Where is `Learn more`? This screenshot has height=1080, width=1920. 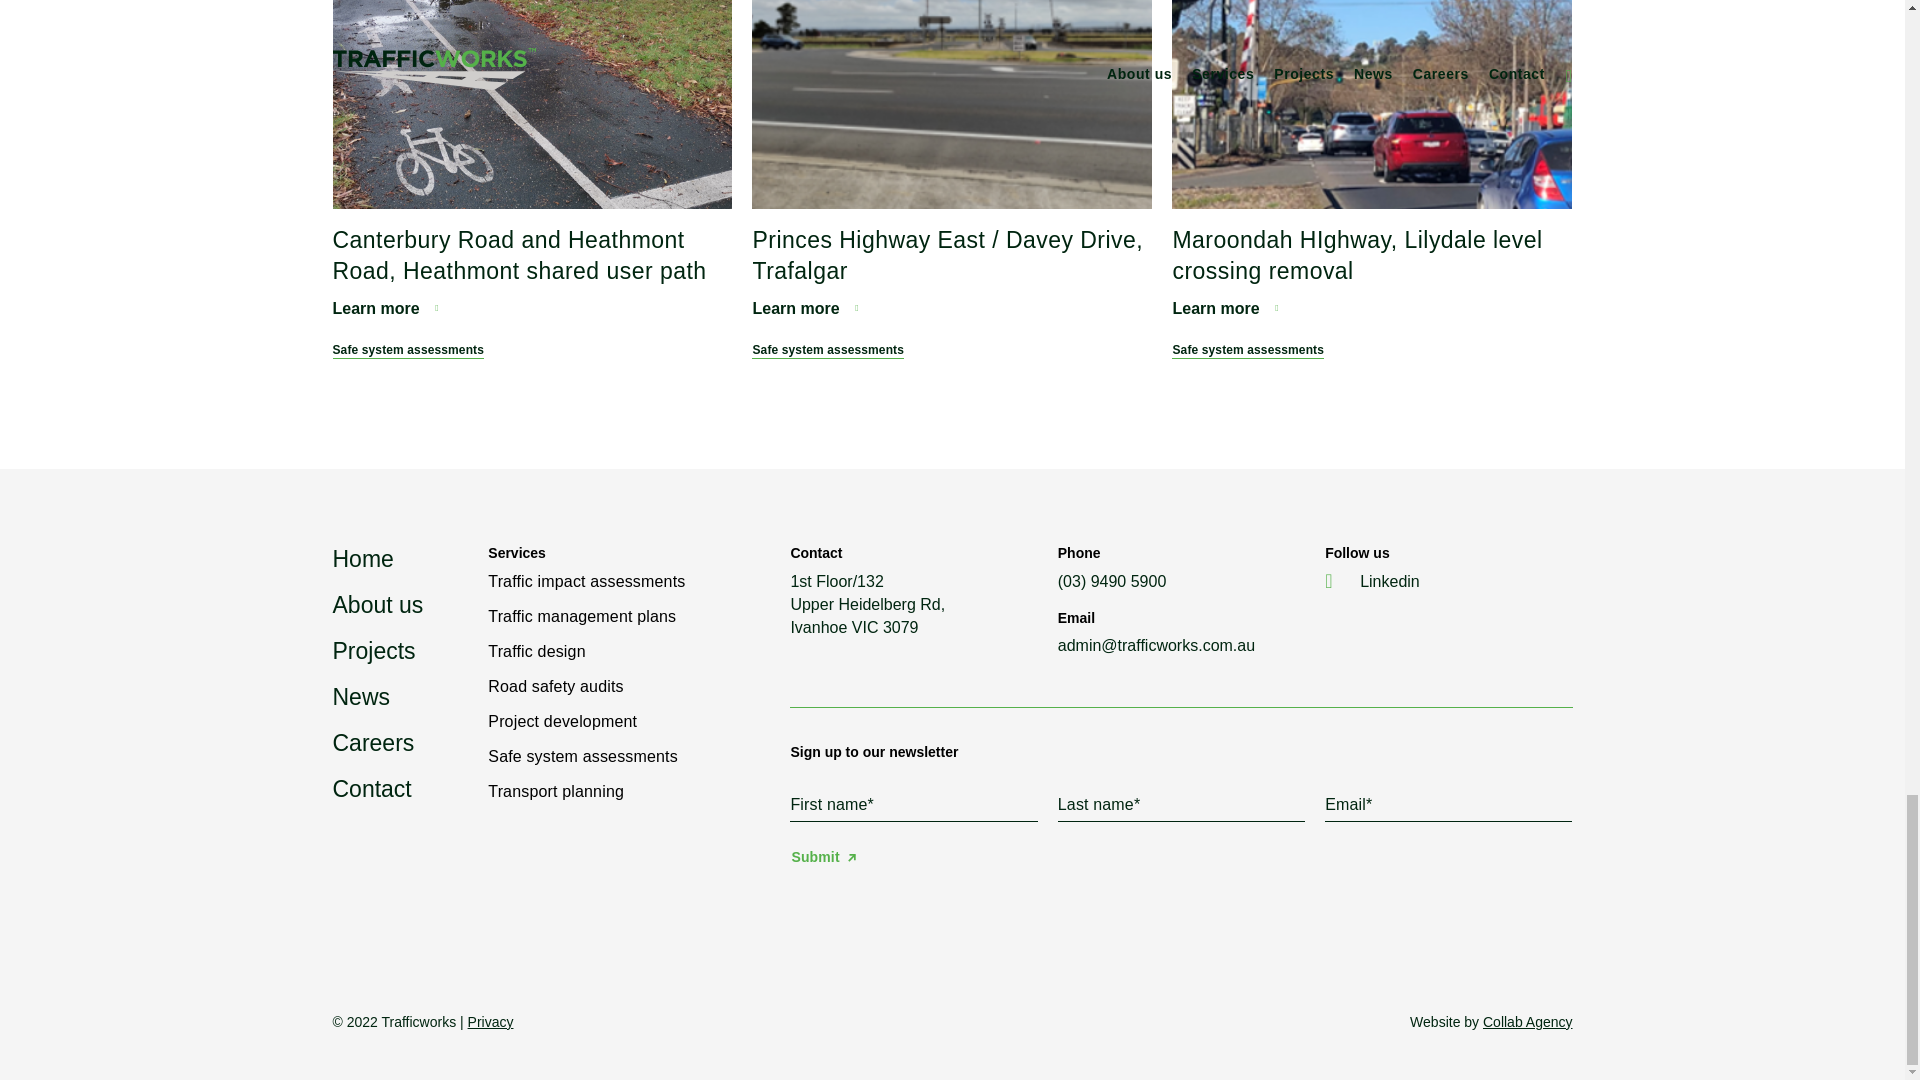 Learn more is located at coordinates (1224, 308).